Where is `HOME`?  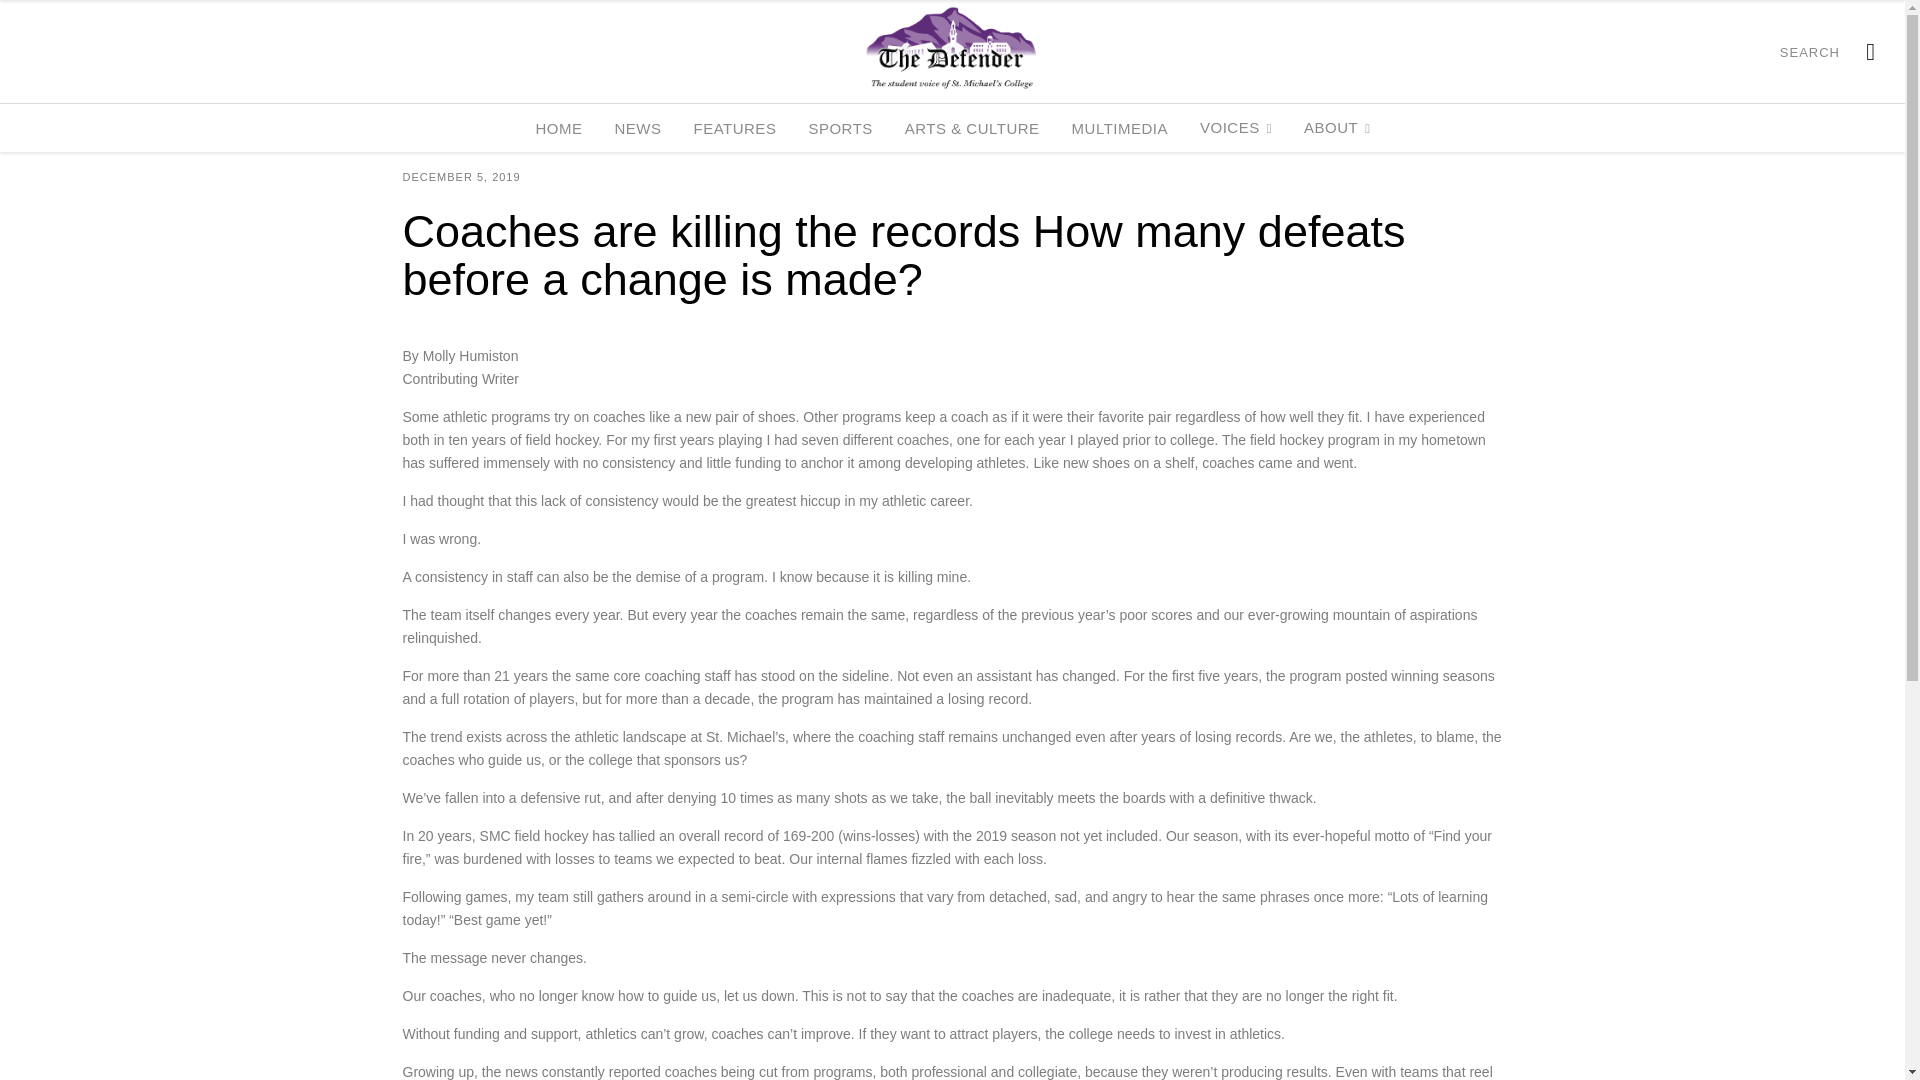 HOME is located at coordinates (558, 128).